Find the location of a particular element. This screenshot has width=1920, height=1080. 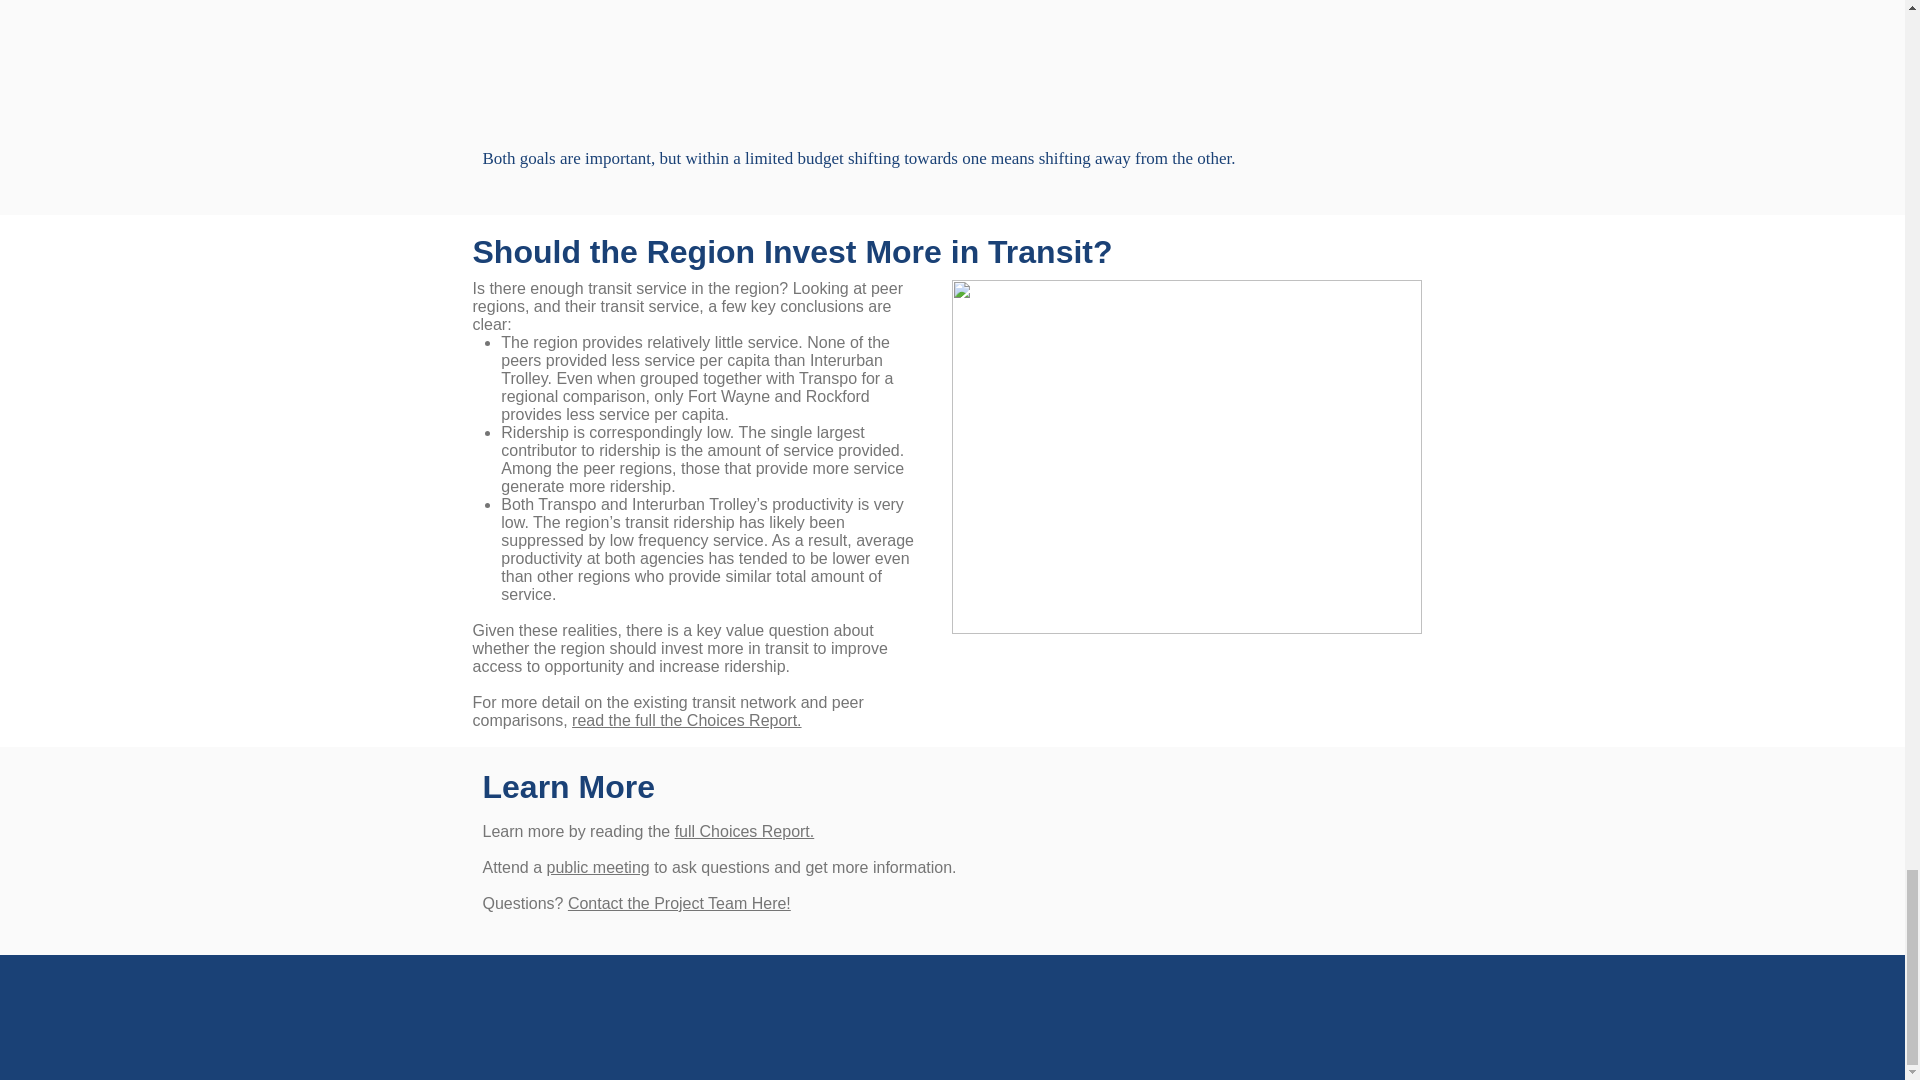

read the full the Choices Report. is located at coordinates (686, 720).